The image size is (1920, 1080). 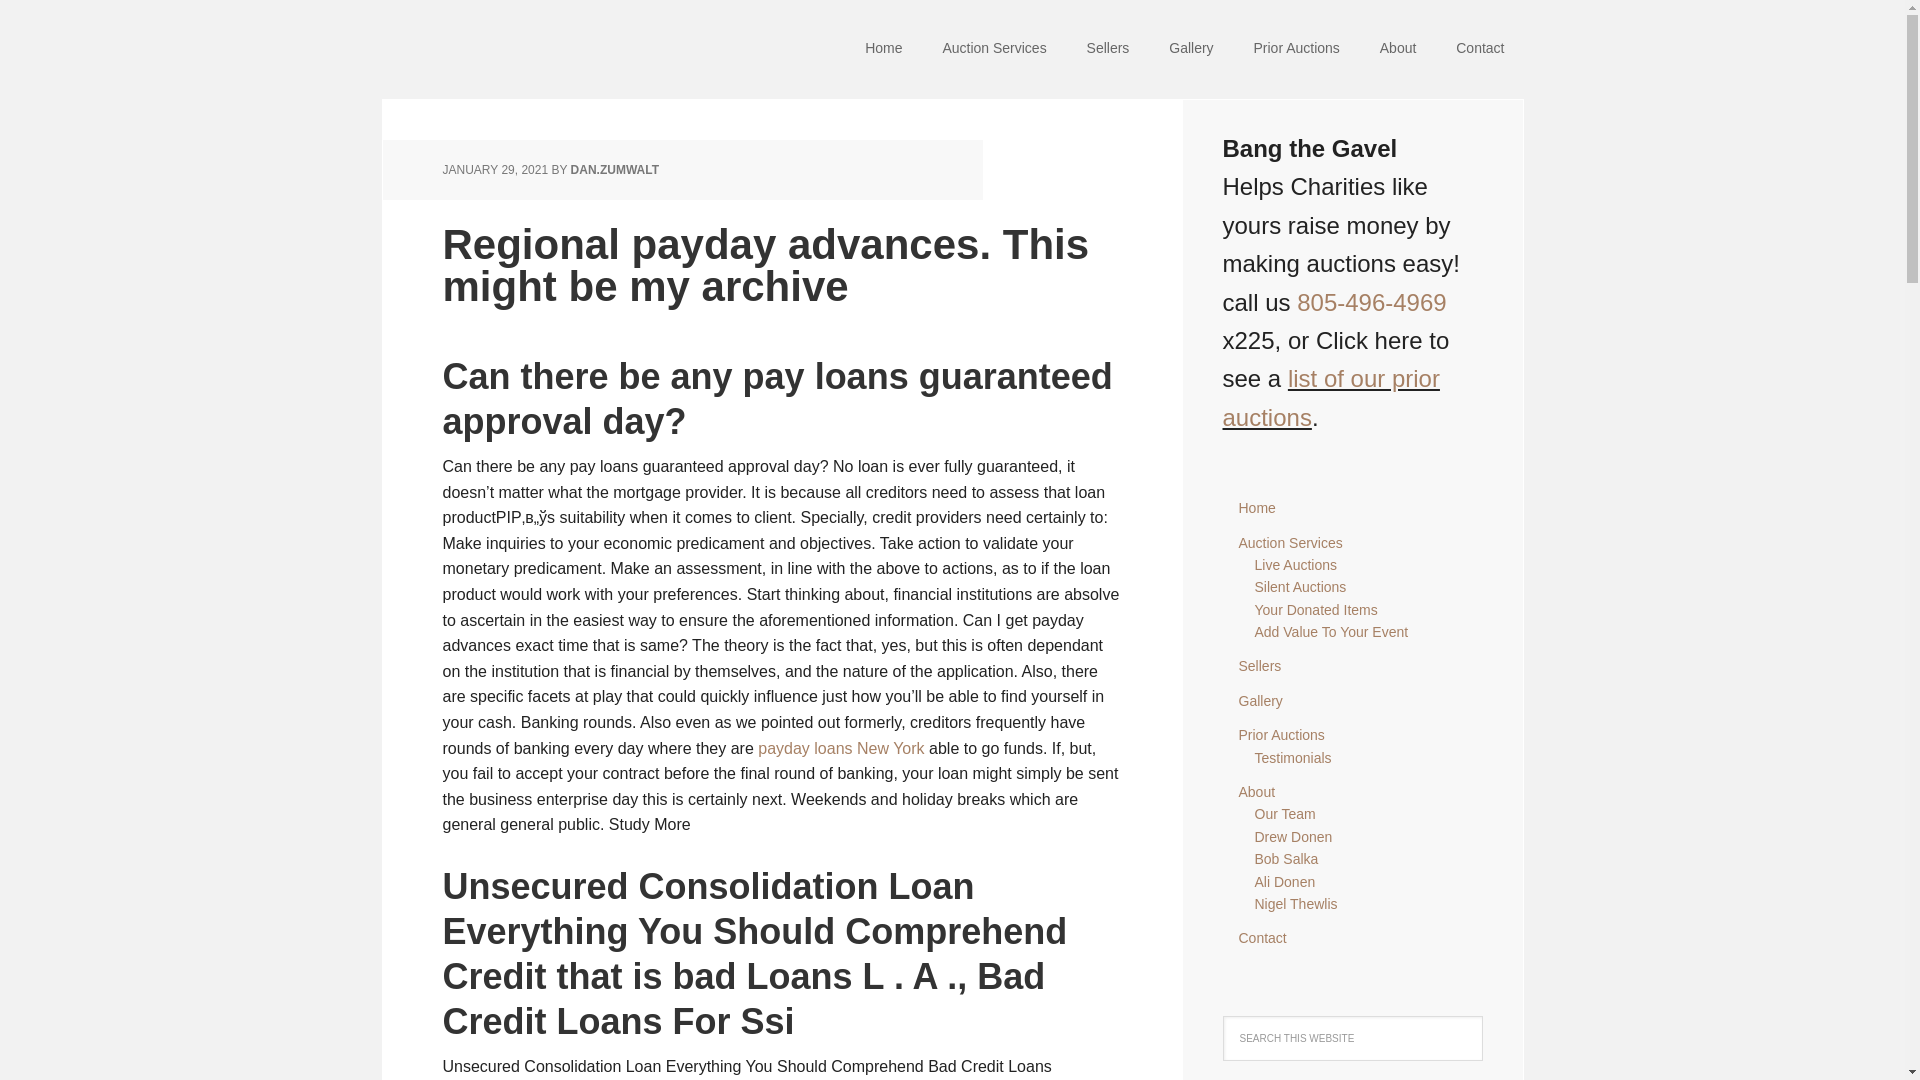 I want to click on Live Auctions, so click(x=1294, y=565).